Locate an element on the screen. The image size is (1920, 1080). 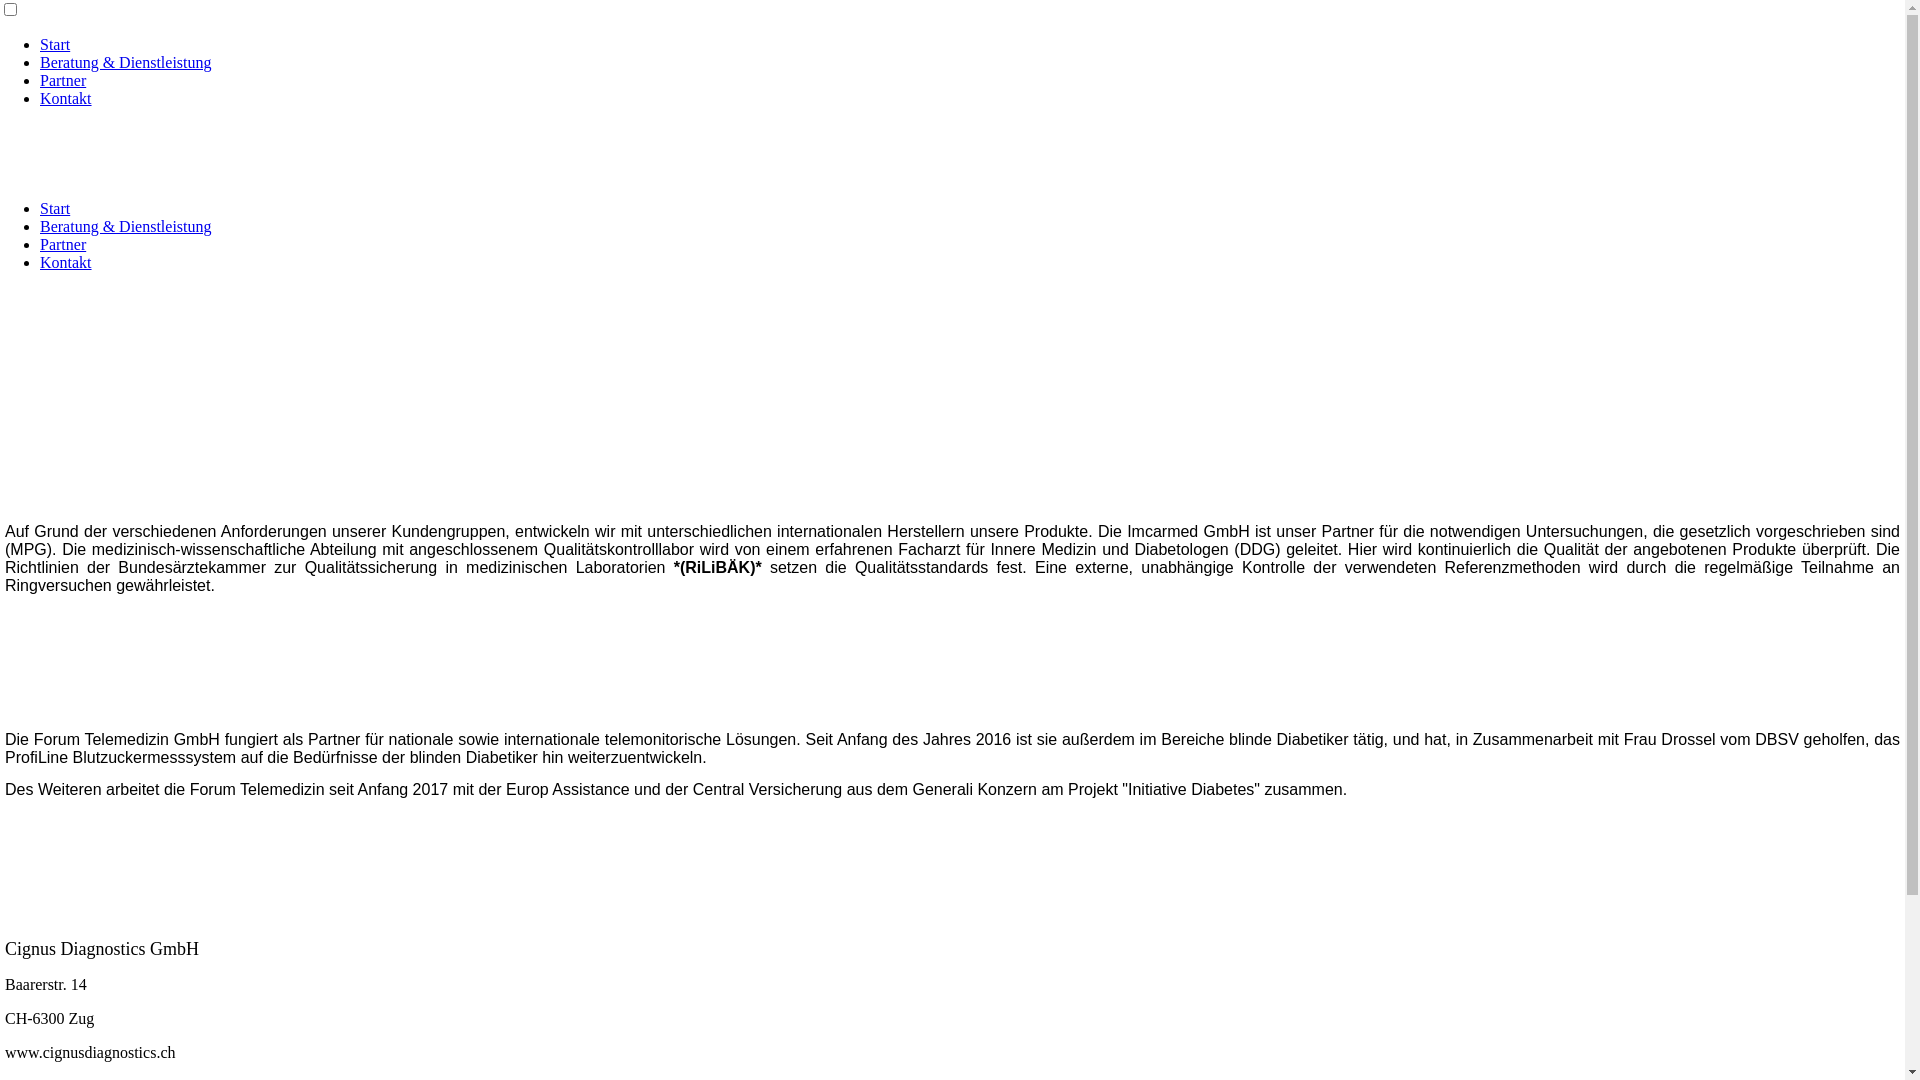
Partner is located at coordinates (63, 80).